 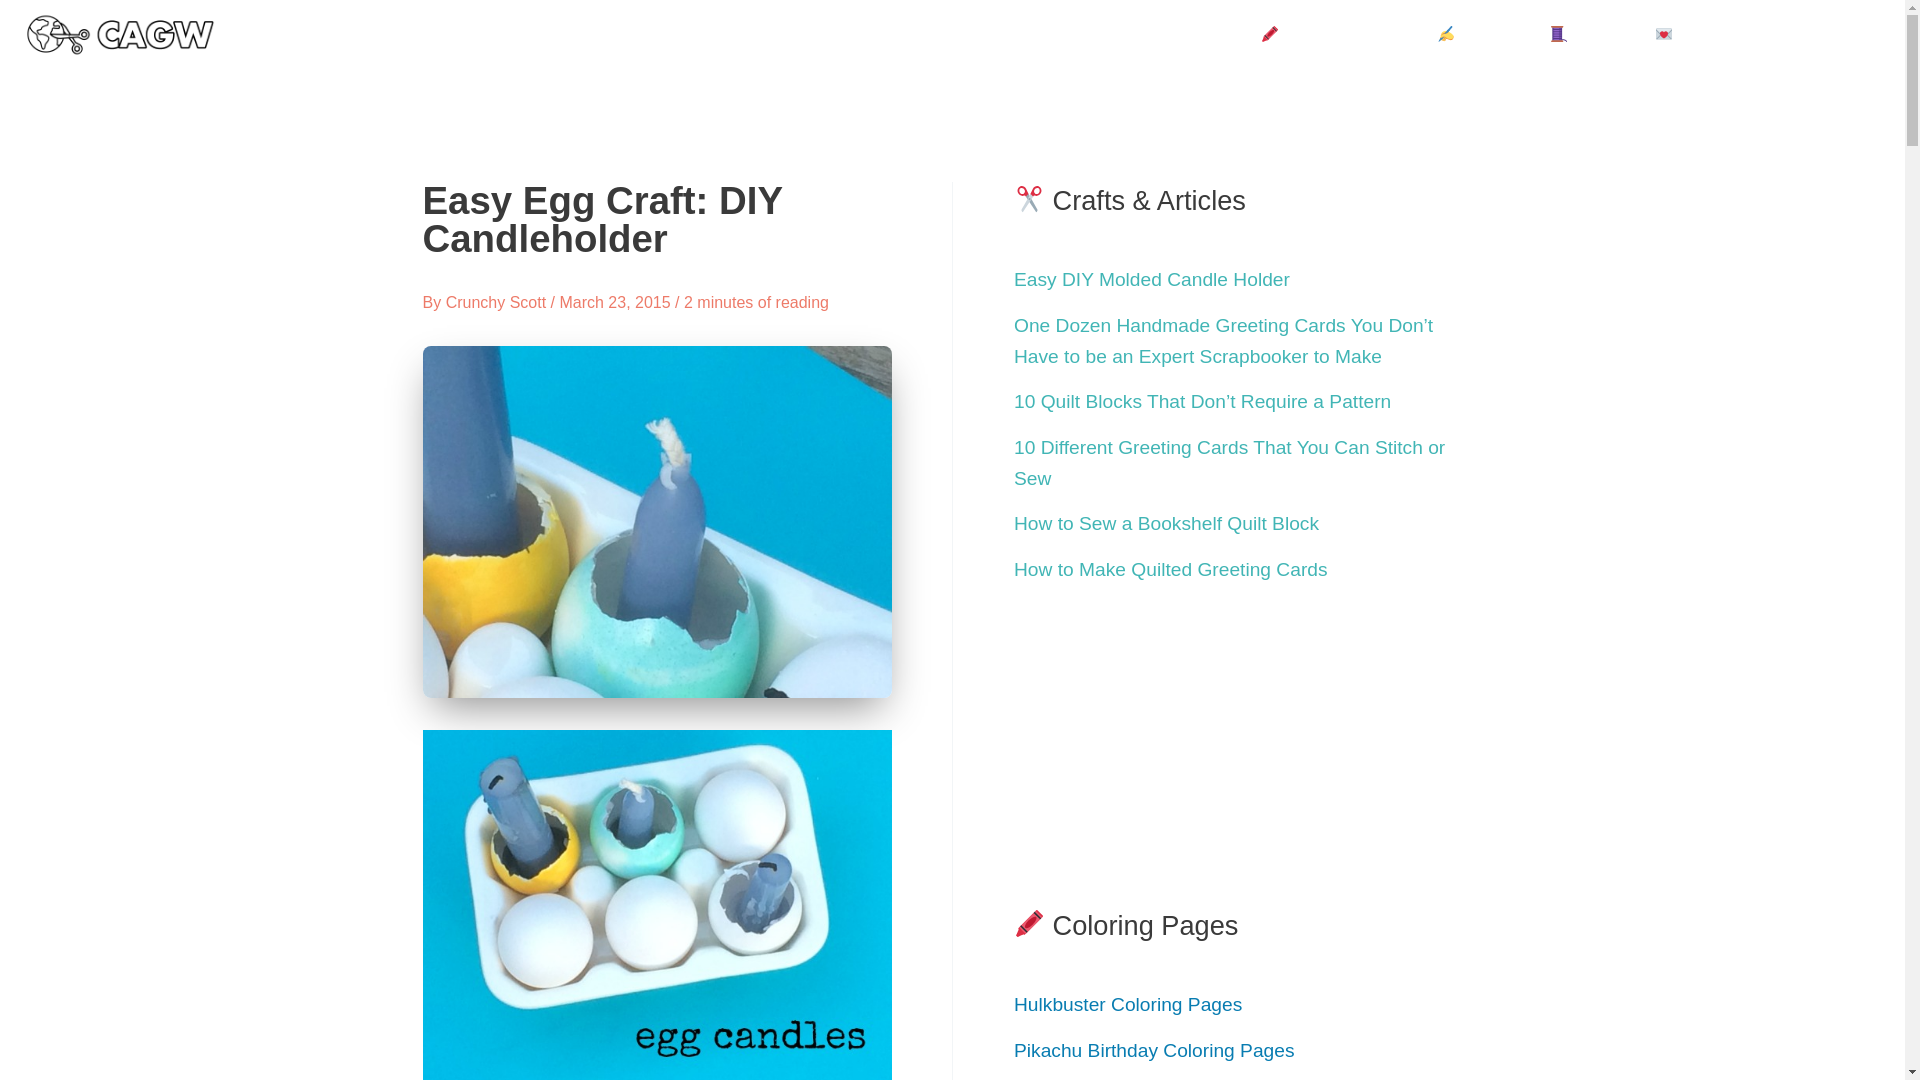 What do you see at coordinates (1492, 35) in the screenshot?
I see `Writing` at bounding box center [1492, 35].